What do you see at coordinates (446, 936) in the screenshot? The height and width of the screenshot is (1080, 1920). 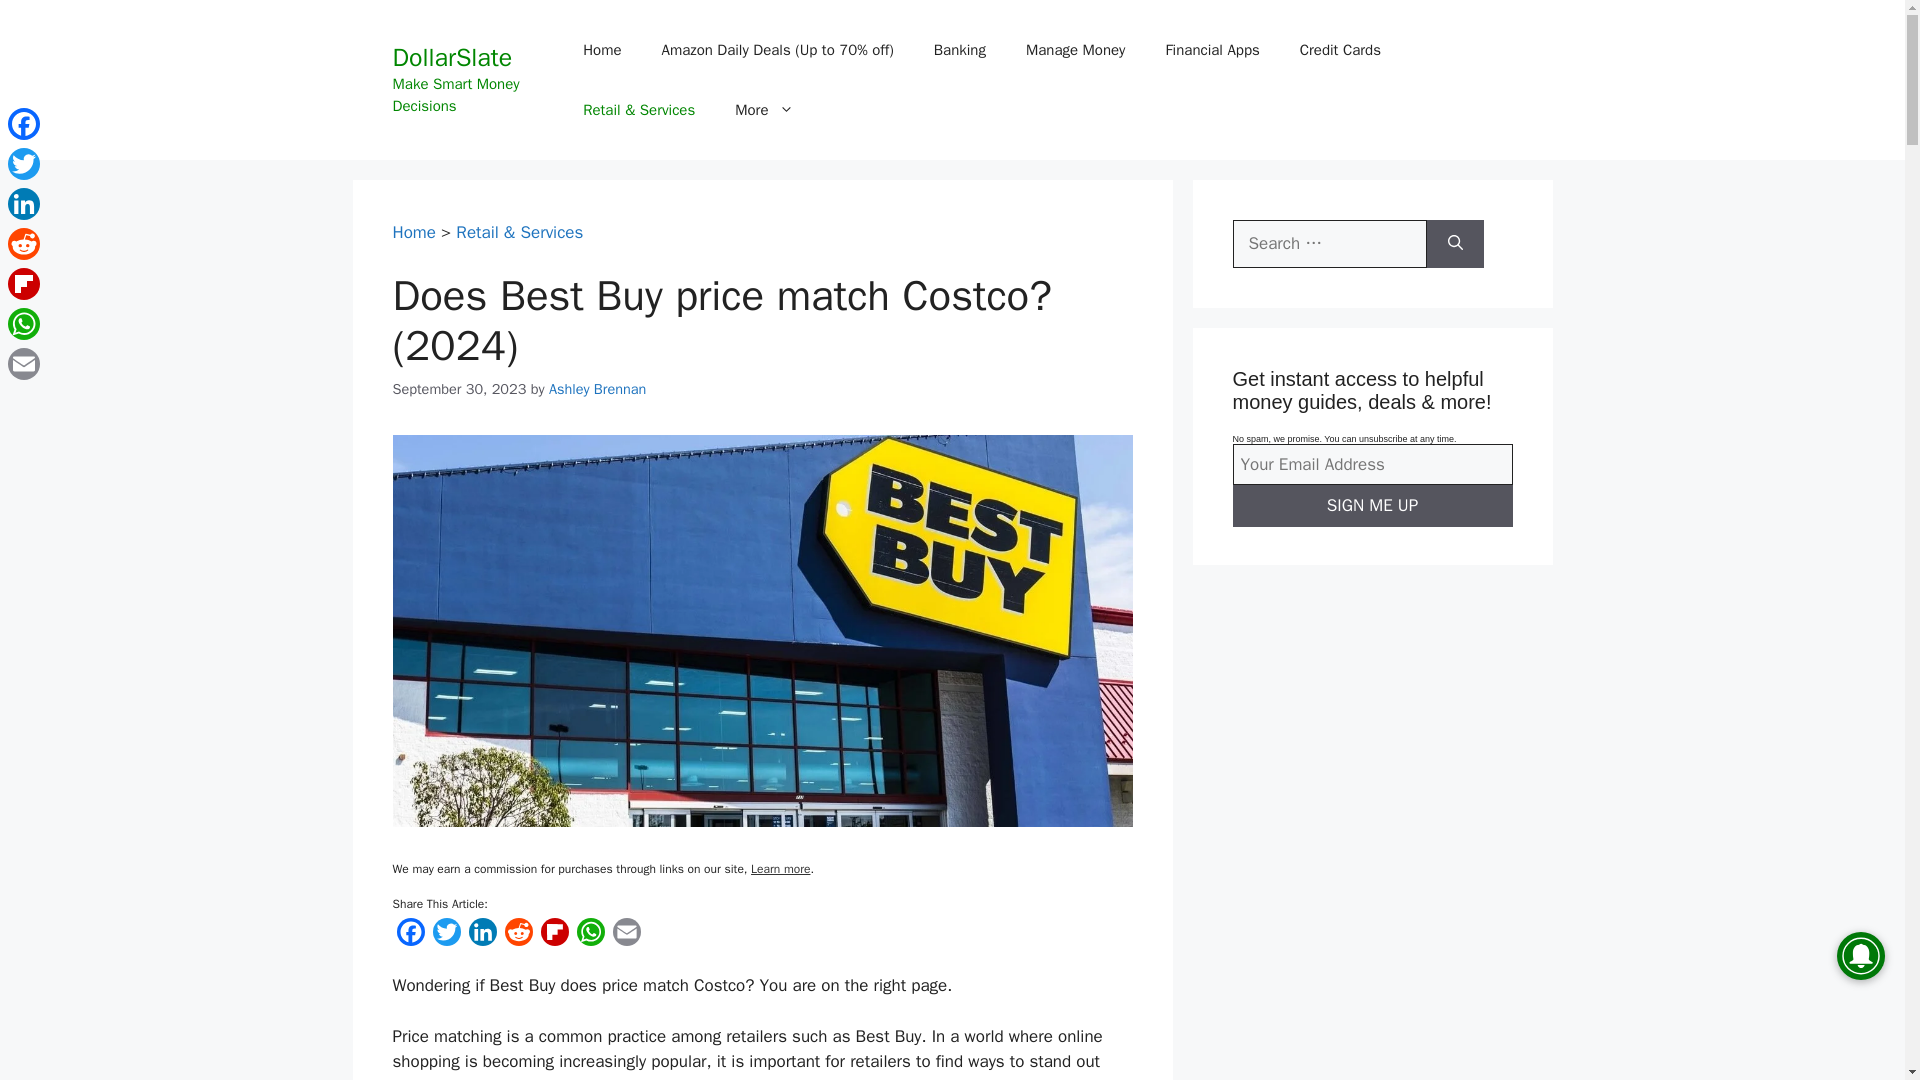 I see `Twitter` at bounding box center [446, 936].